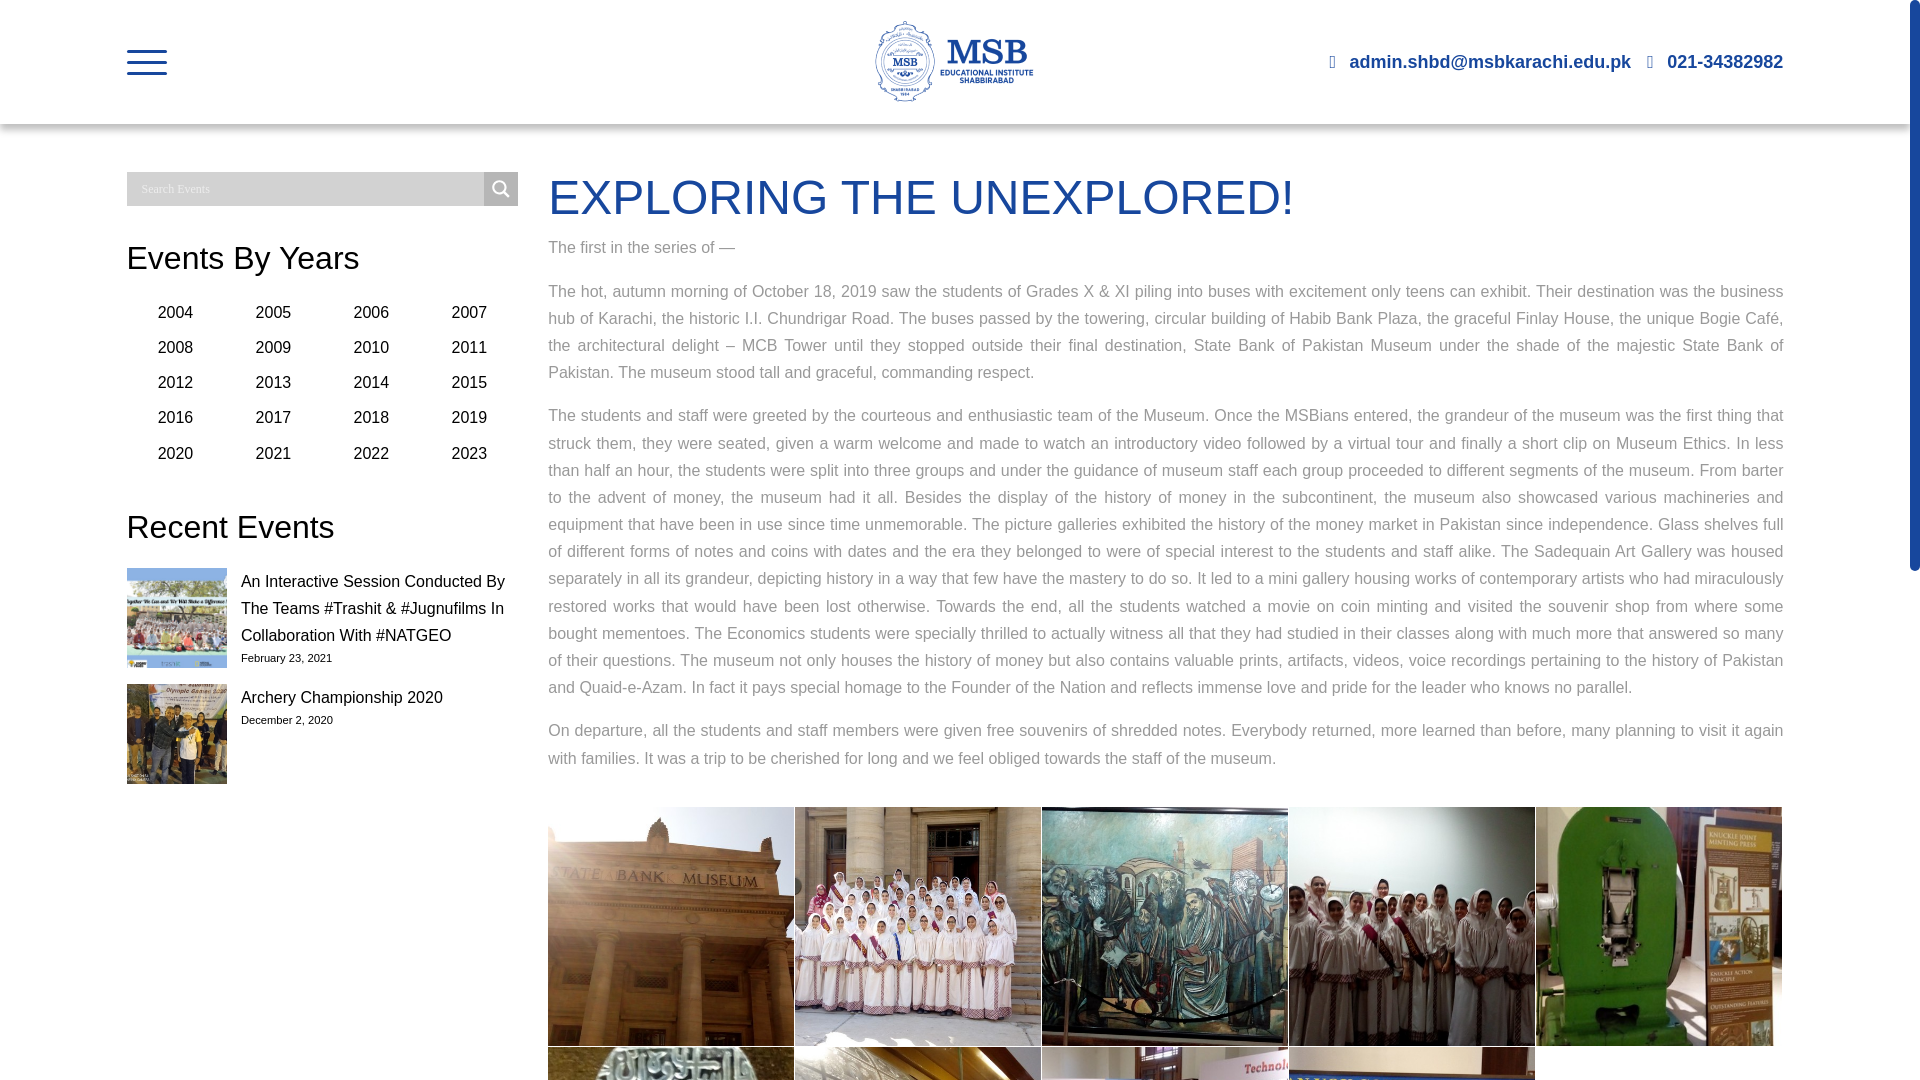 The image size is (1920, 1080). What do you see at coordinates (1411, 926) in the screenshot?
I see `exploring-the-unexplored-04` at bounding box center [1411, 926].